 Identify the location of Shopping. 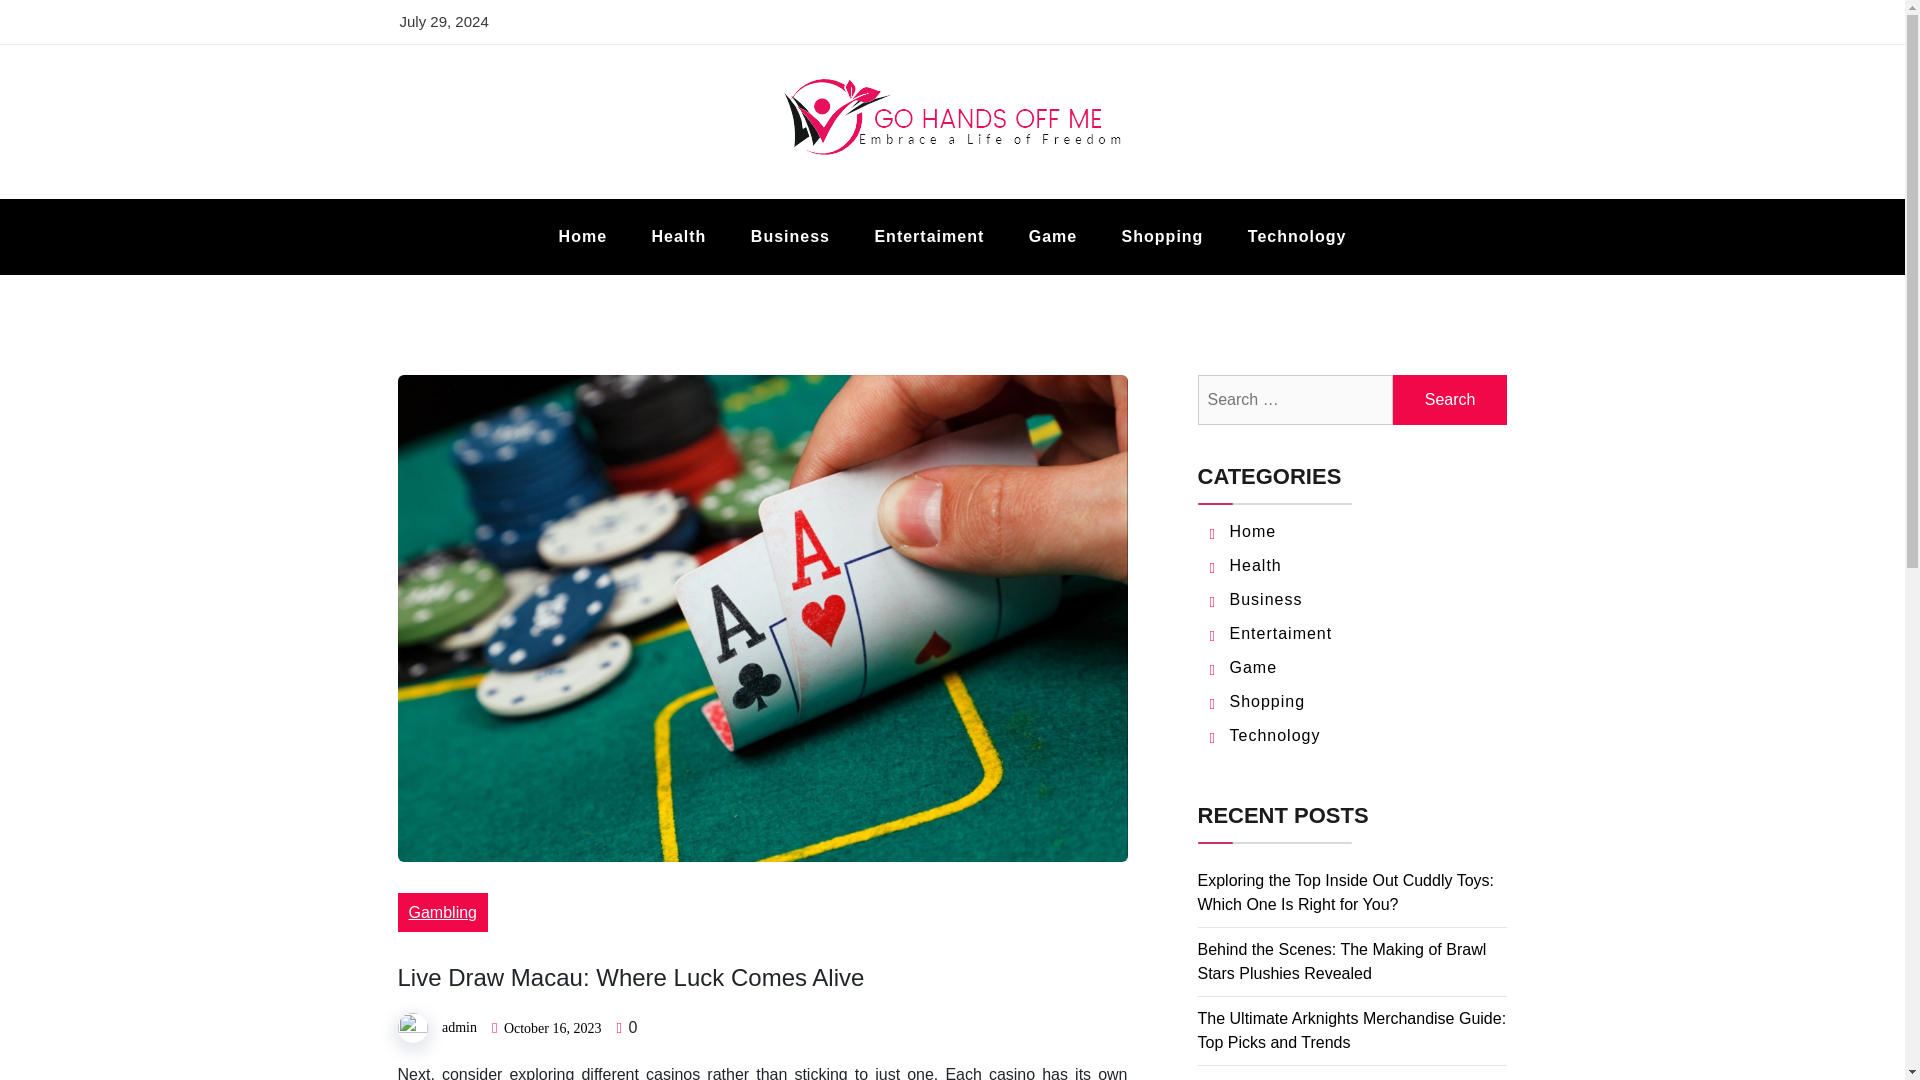
(1163, 236).